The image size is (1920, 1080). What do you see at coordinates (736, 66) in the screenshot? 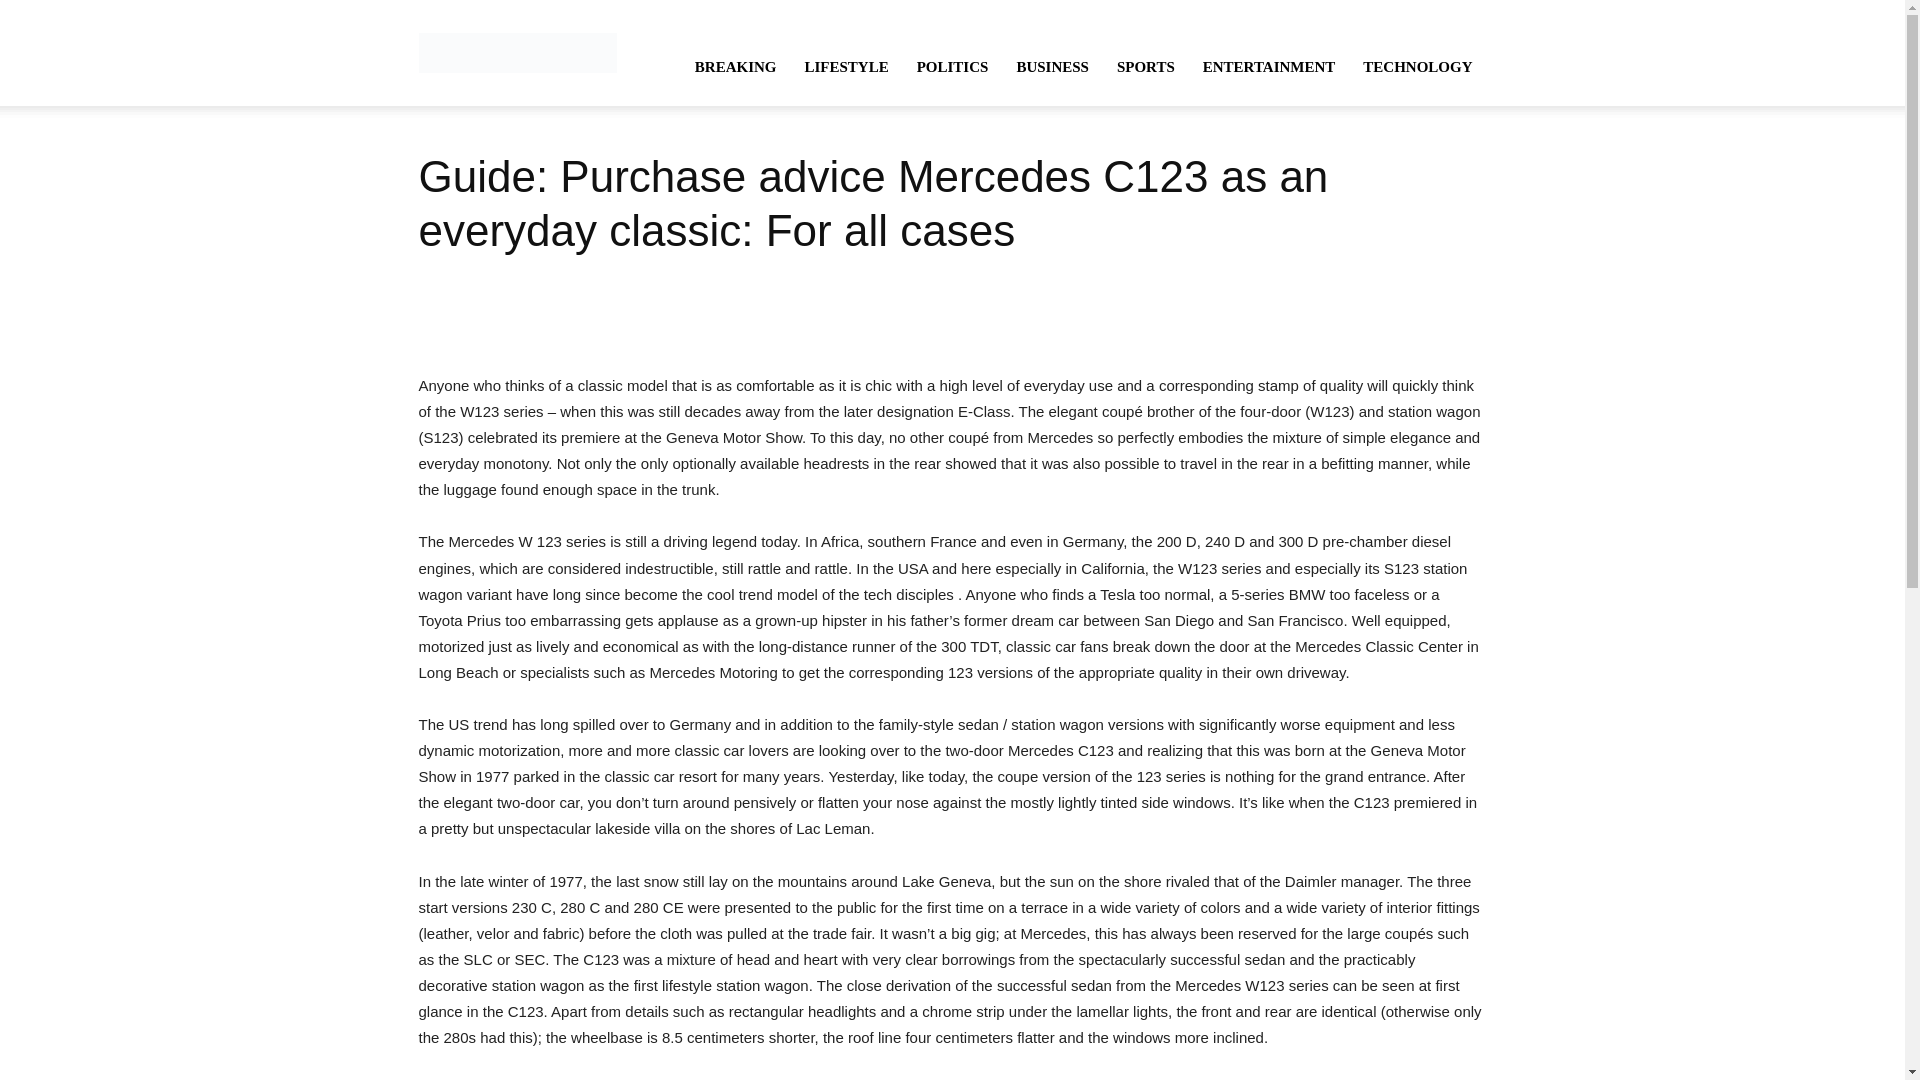
I see `BREAKING` at bounding box center [736, 66].